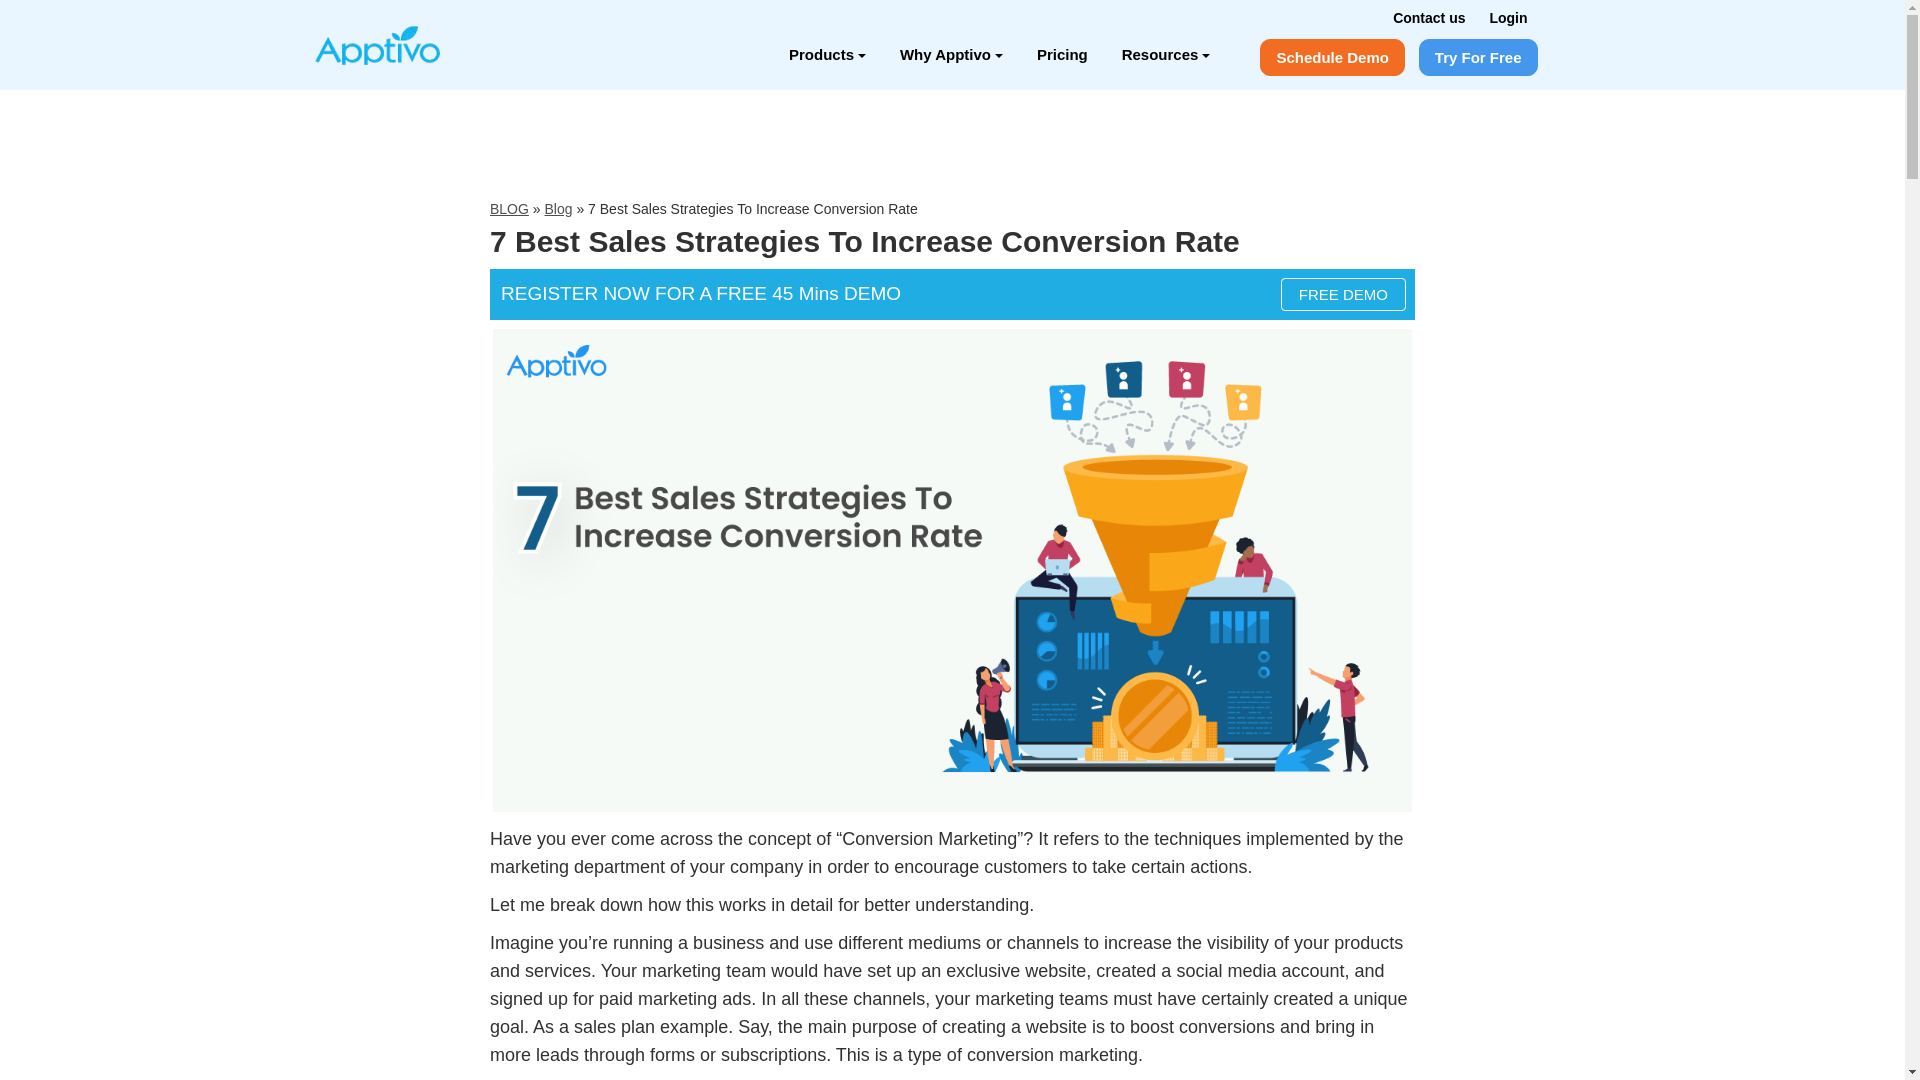  What do you see at coordinates (827, 54) in the screenshot?
I see `Products` at bounding box center [827, 54].